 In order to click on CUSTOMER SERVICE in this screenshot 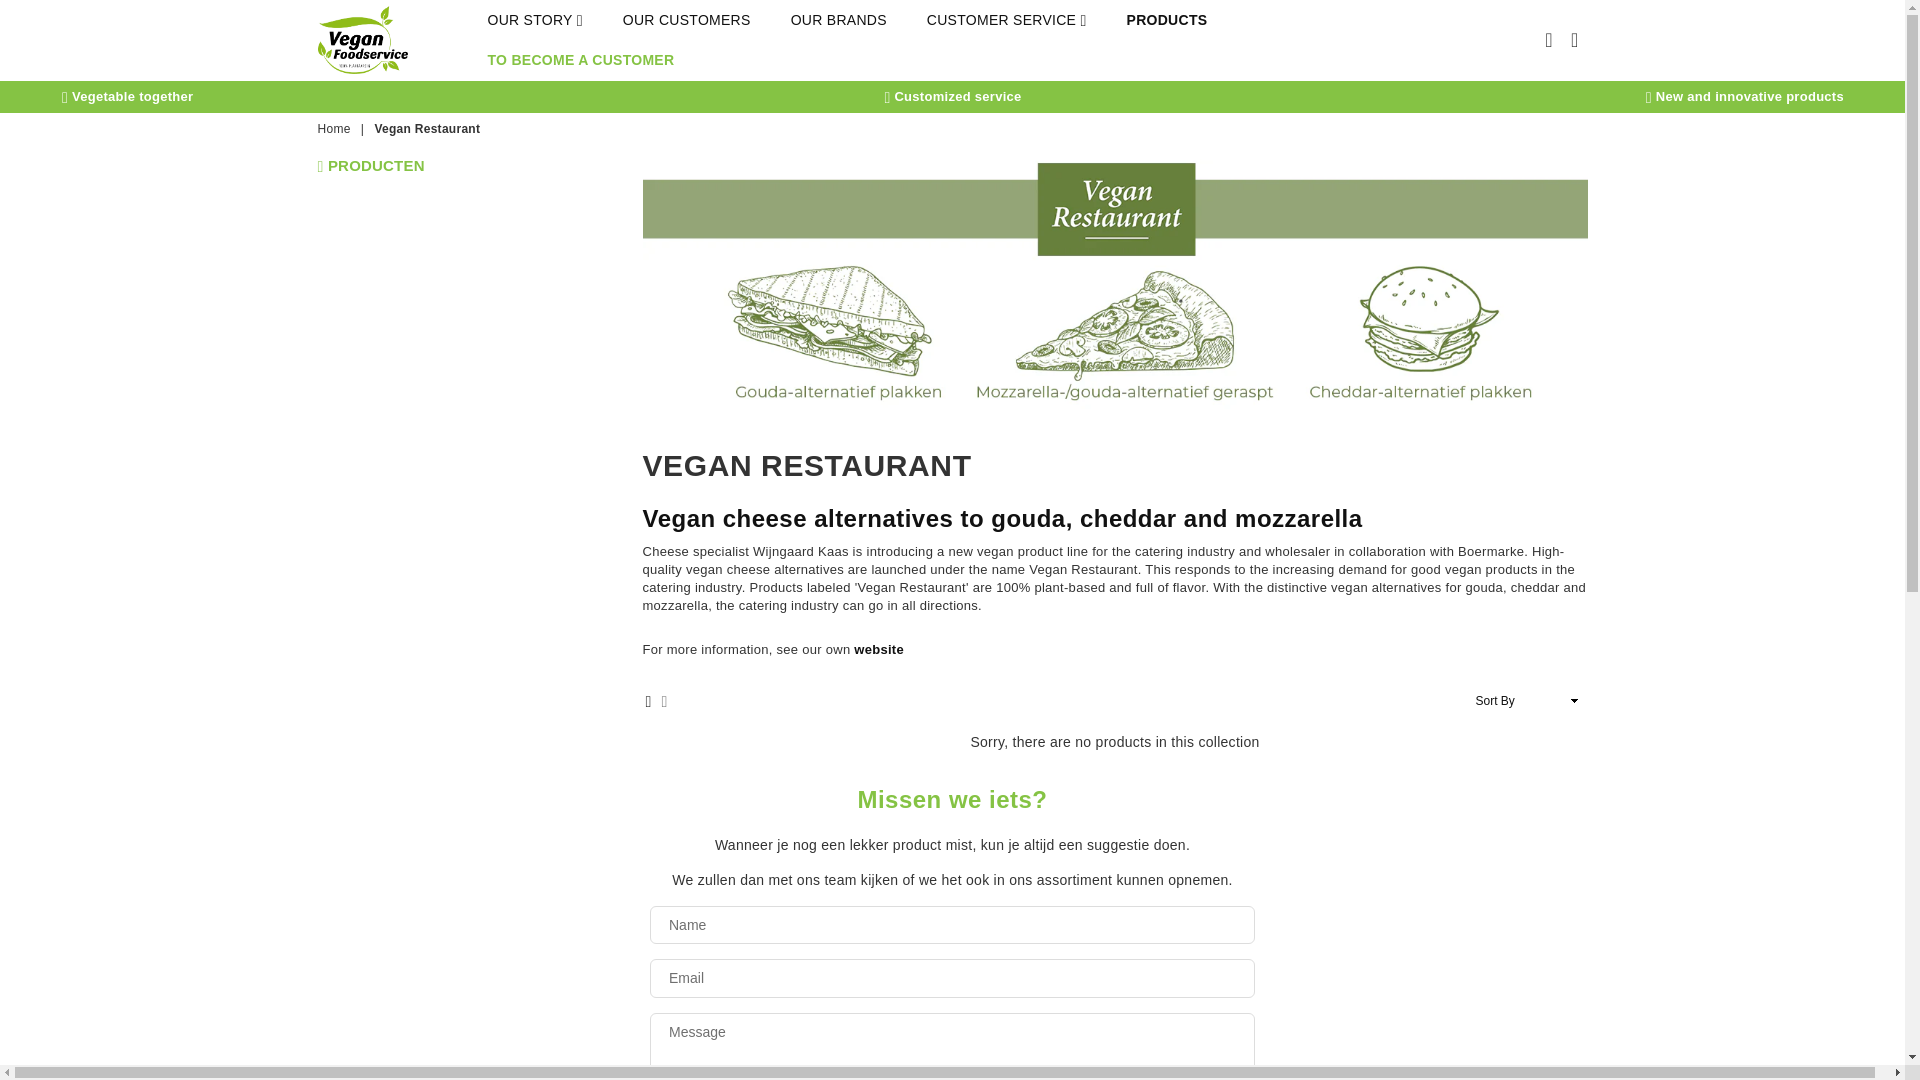, I will do `click(1006, 20)`.